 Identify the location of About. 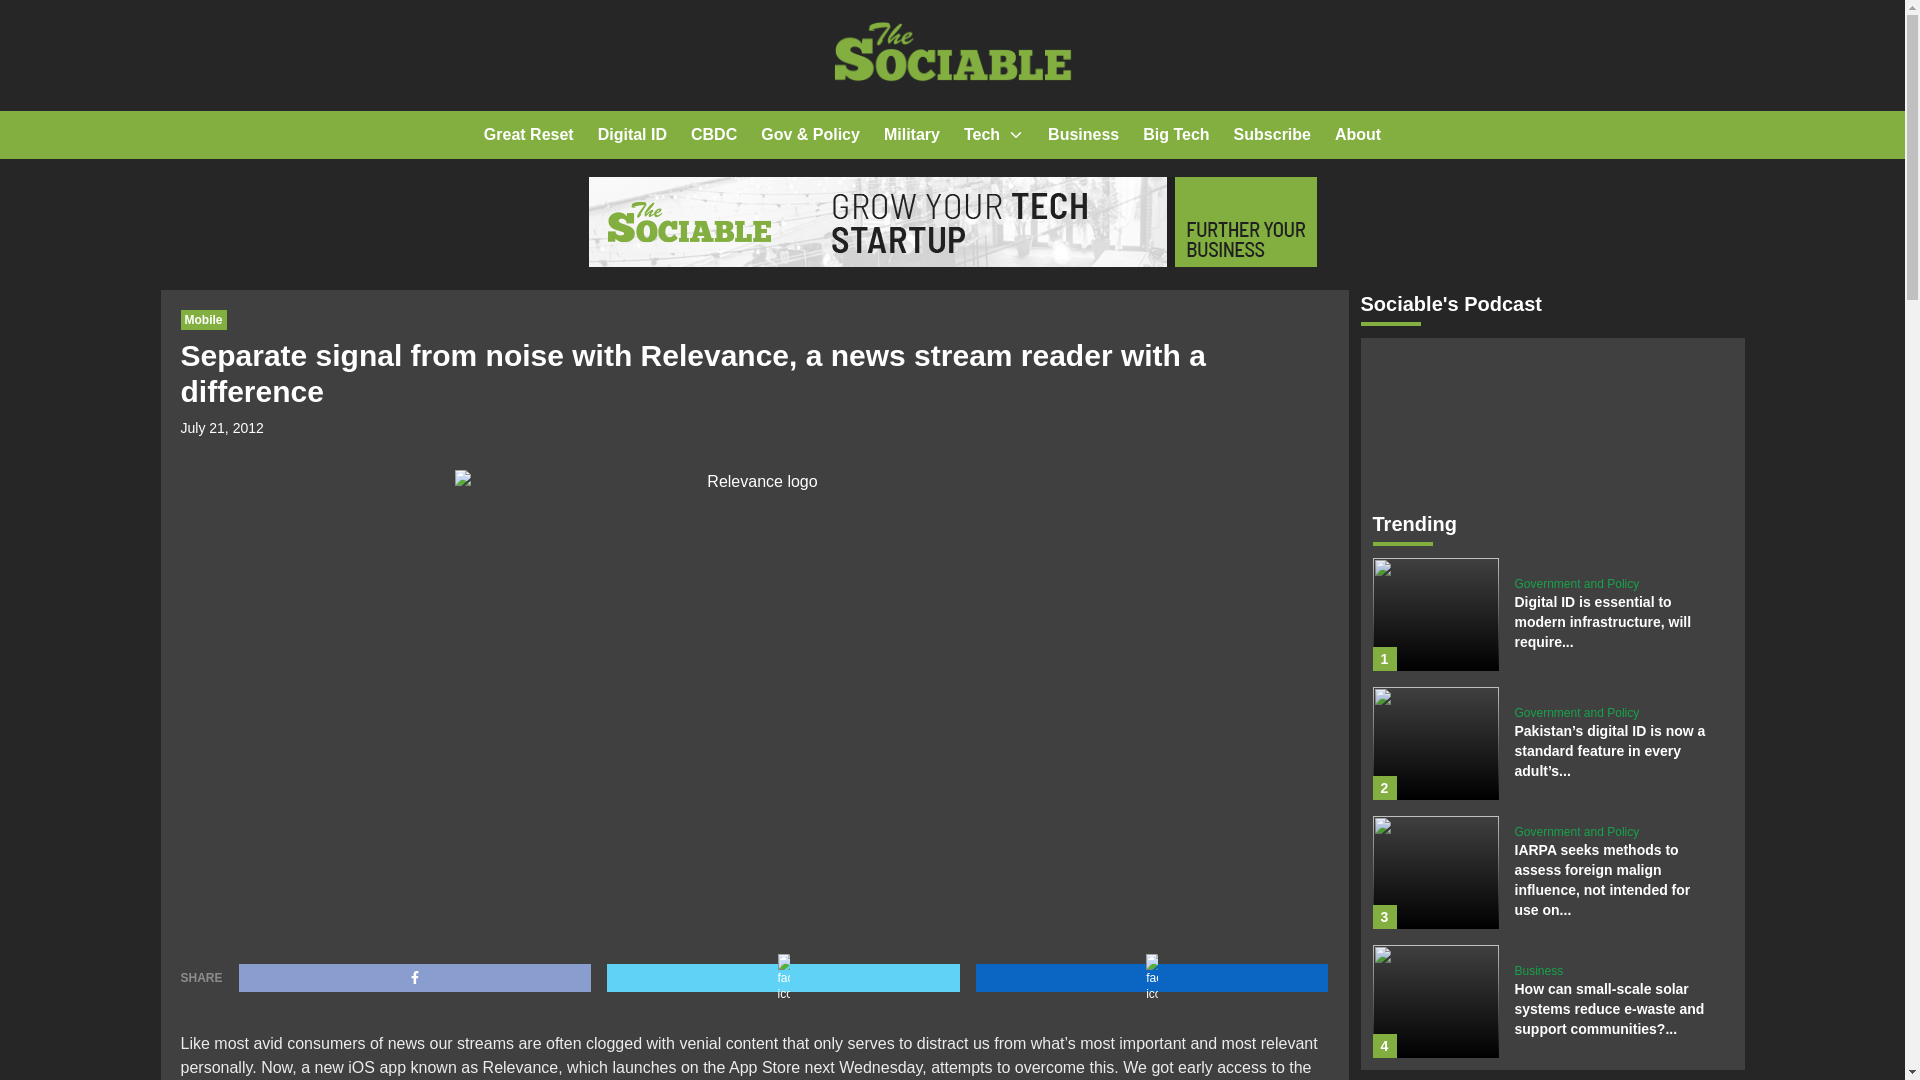
(1357, 134).